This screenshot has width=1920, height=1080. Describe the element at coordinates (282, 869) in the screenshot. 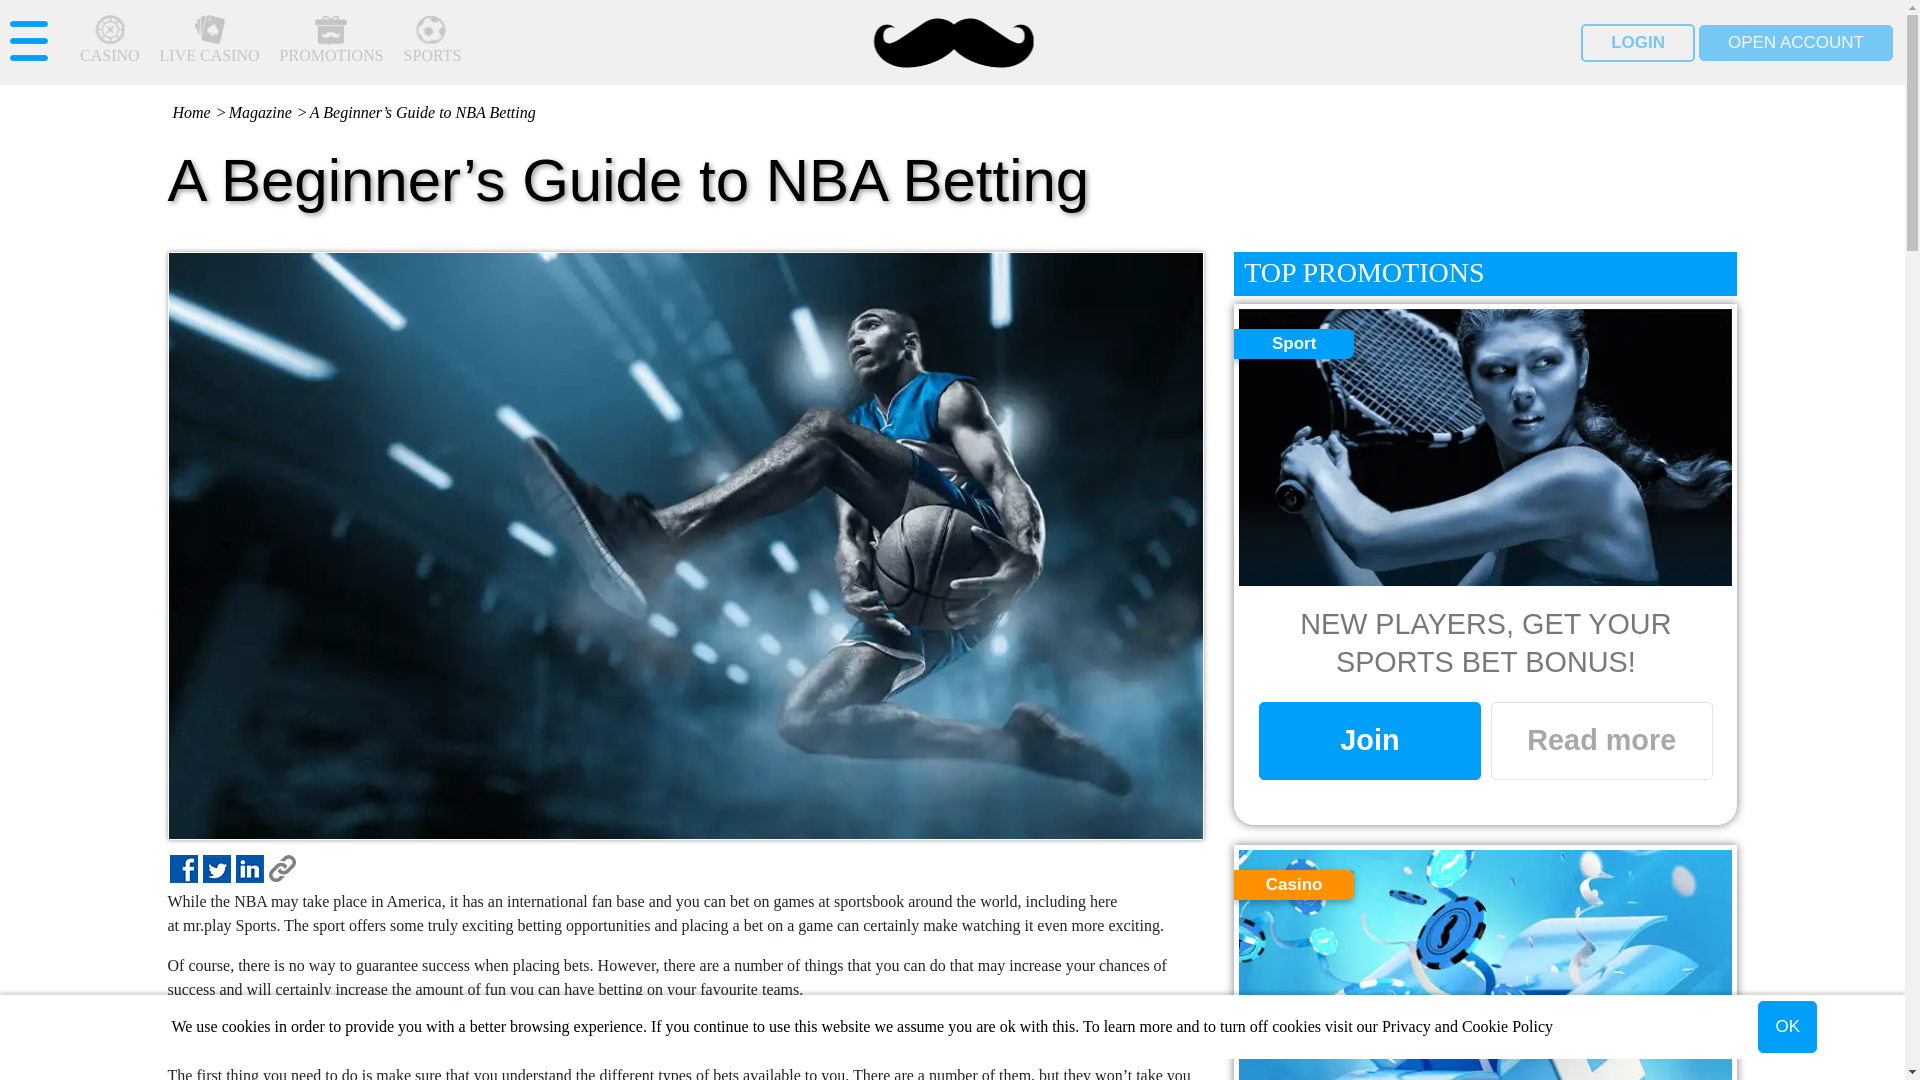

I see `Copy URL` at that location.